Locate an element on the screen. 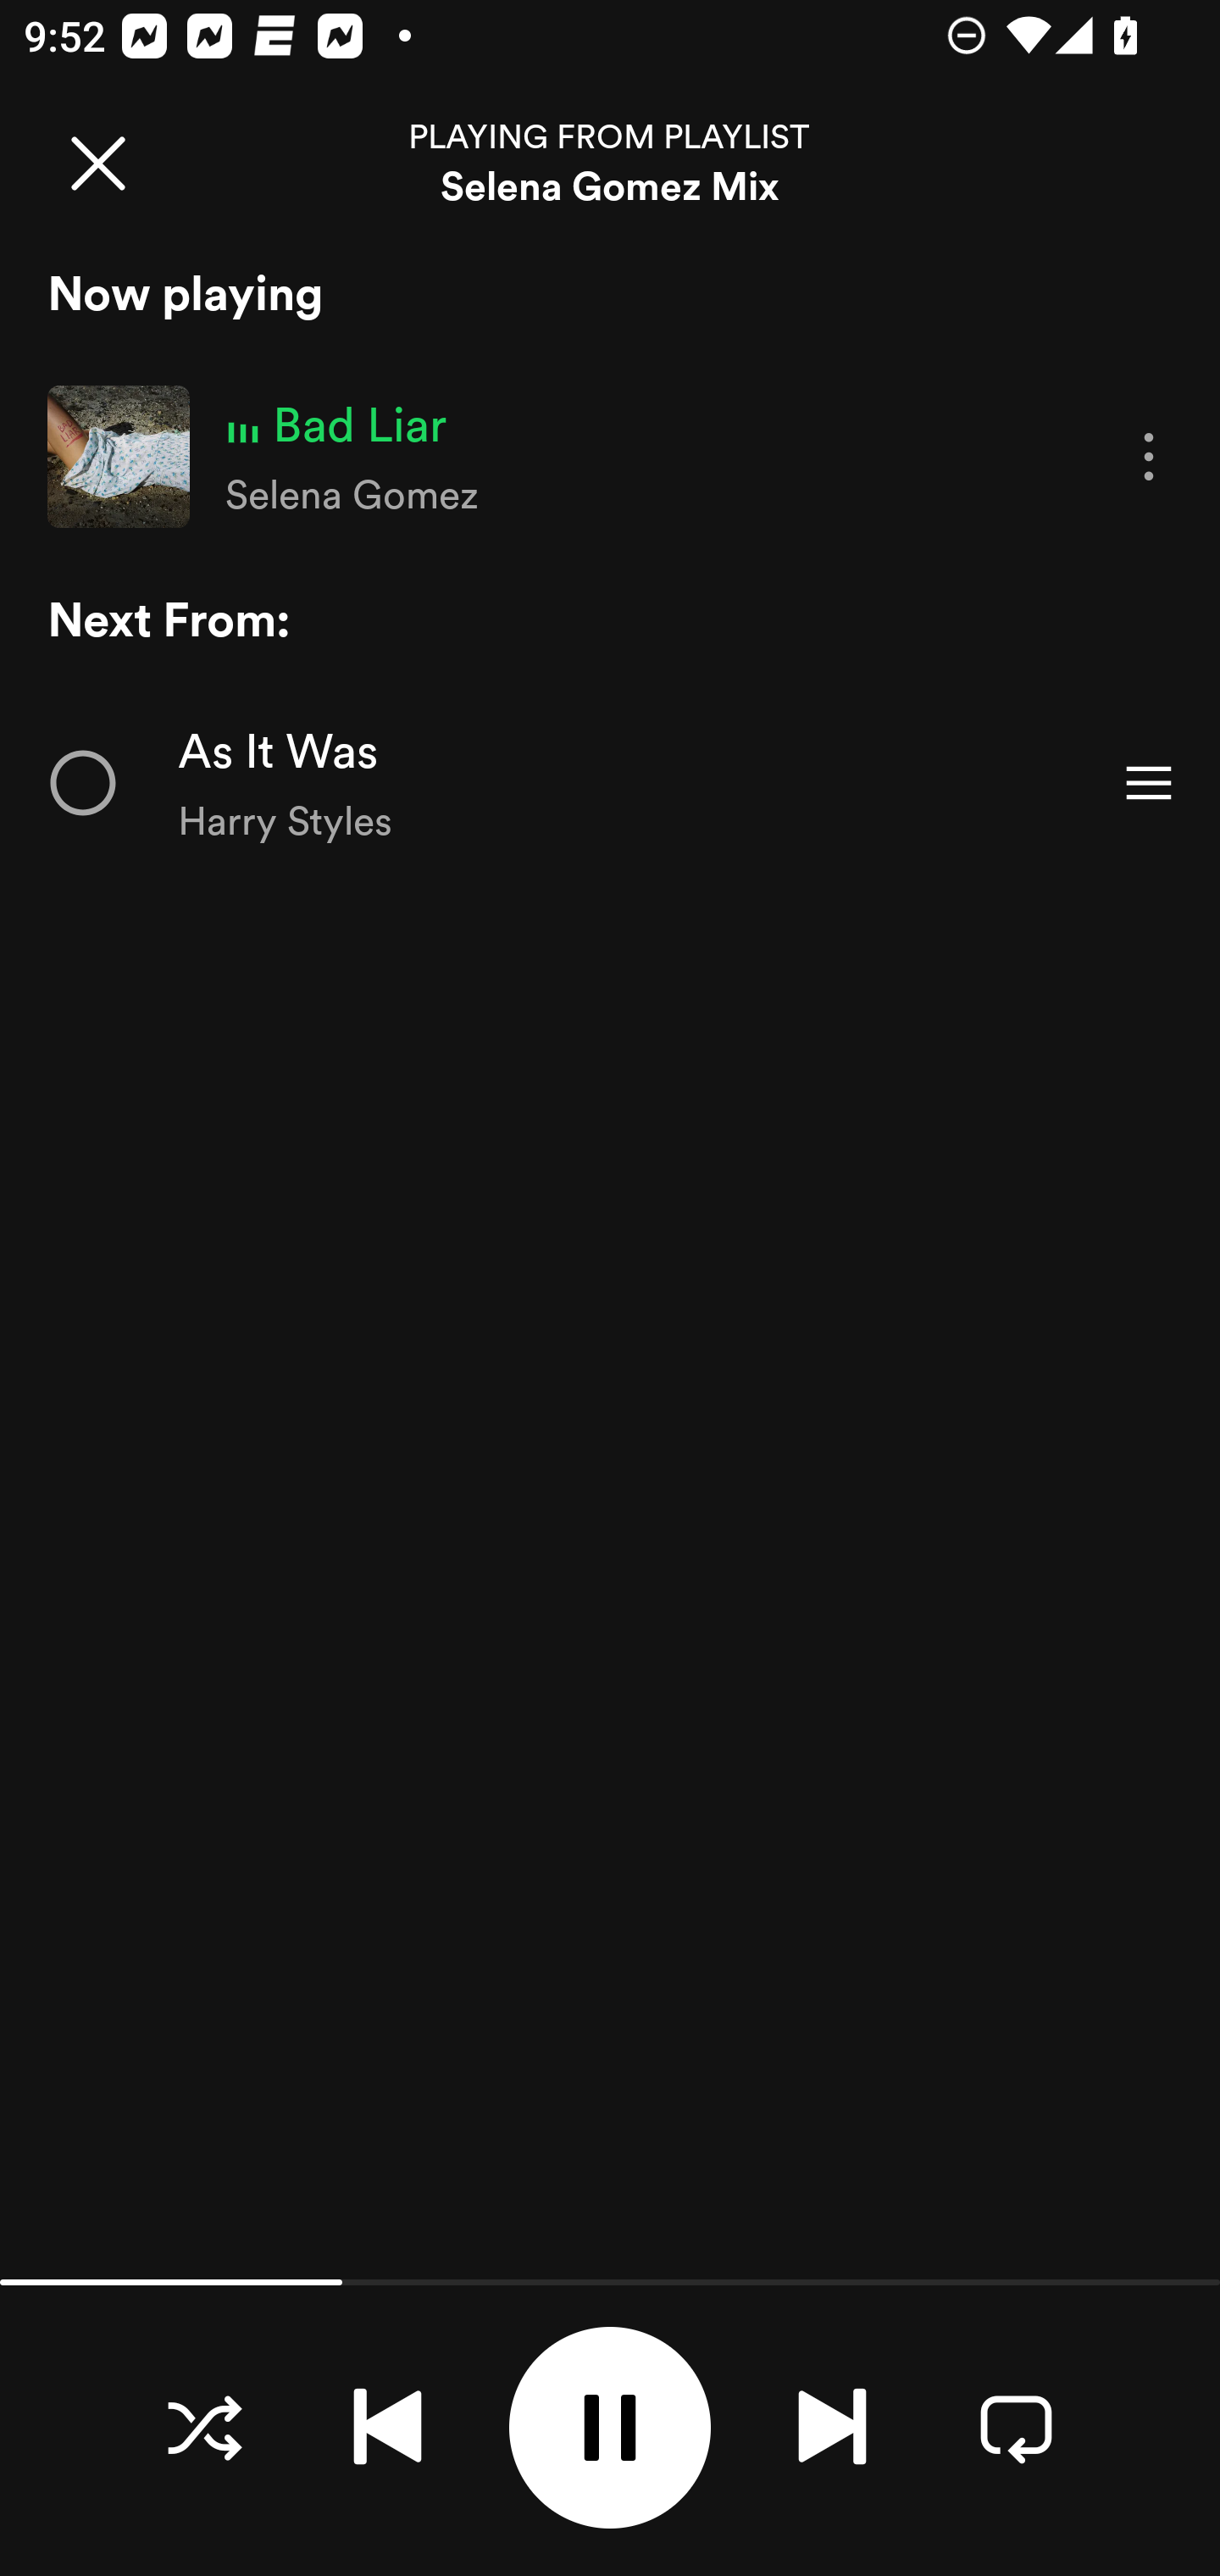  As It Was Harry Styles Reorder track is located at coordinates (610, 783).